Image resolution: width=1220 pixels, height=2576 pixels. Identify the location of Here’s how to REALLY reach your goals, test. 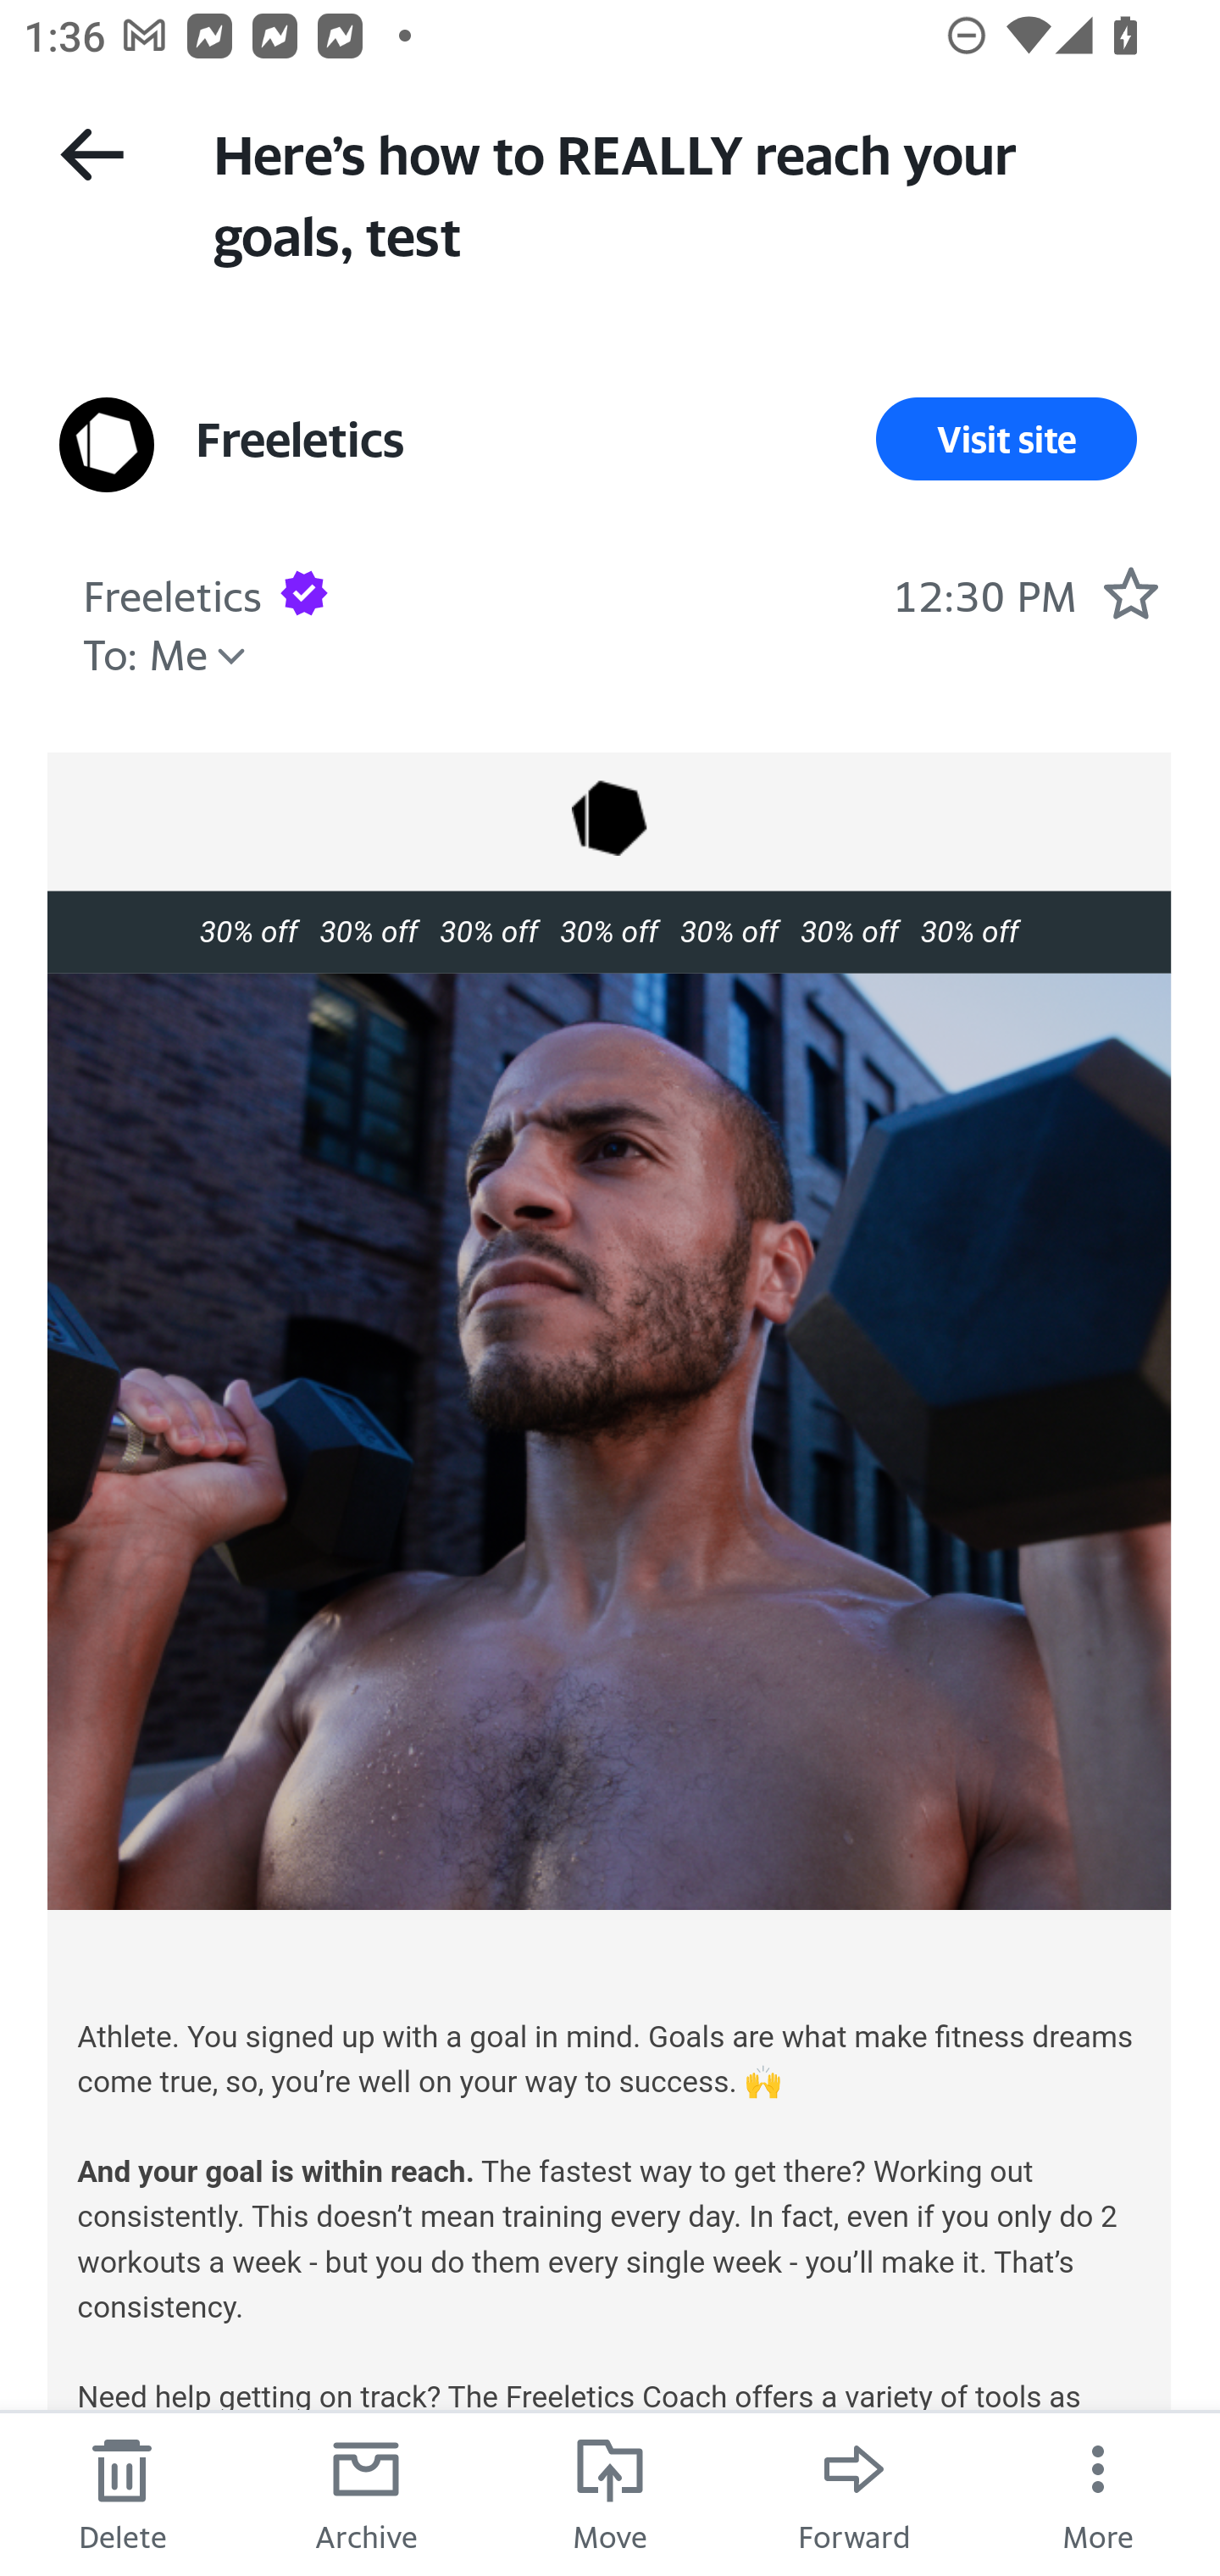
(686, 192).